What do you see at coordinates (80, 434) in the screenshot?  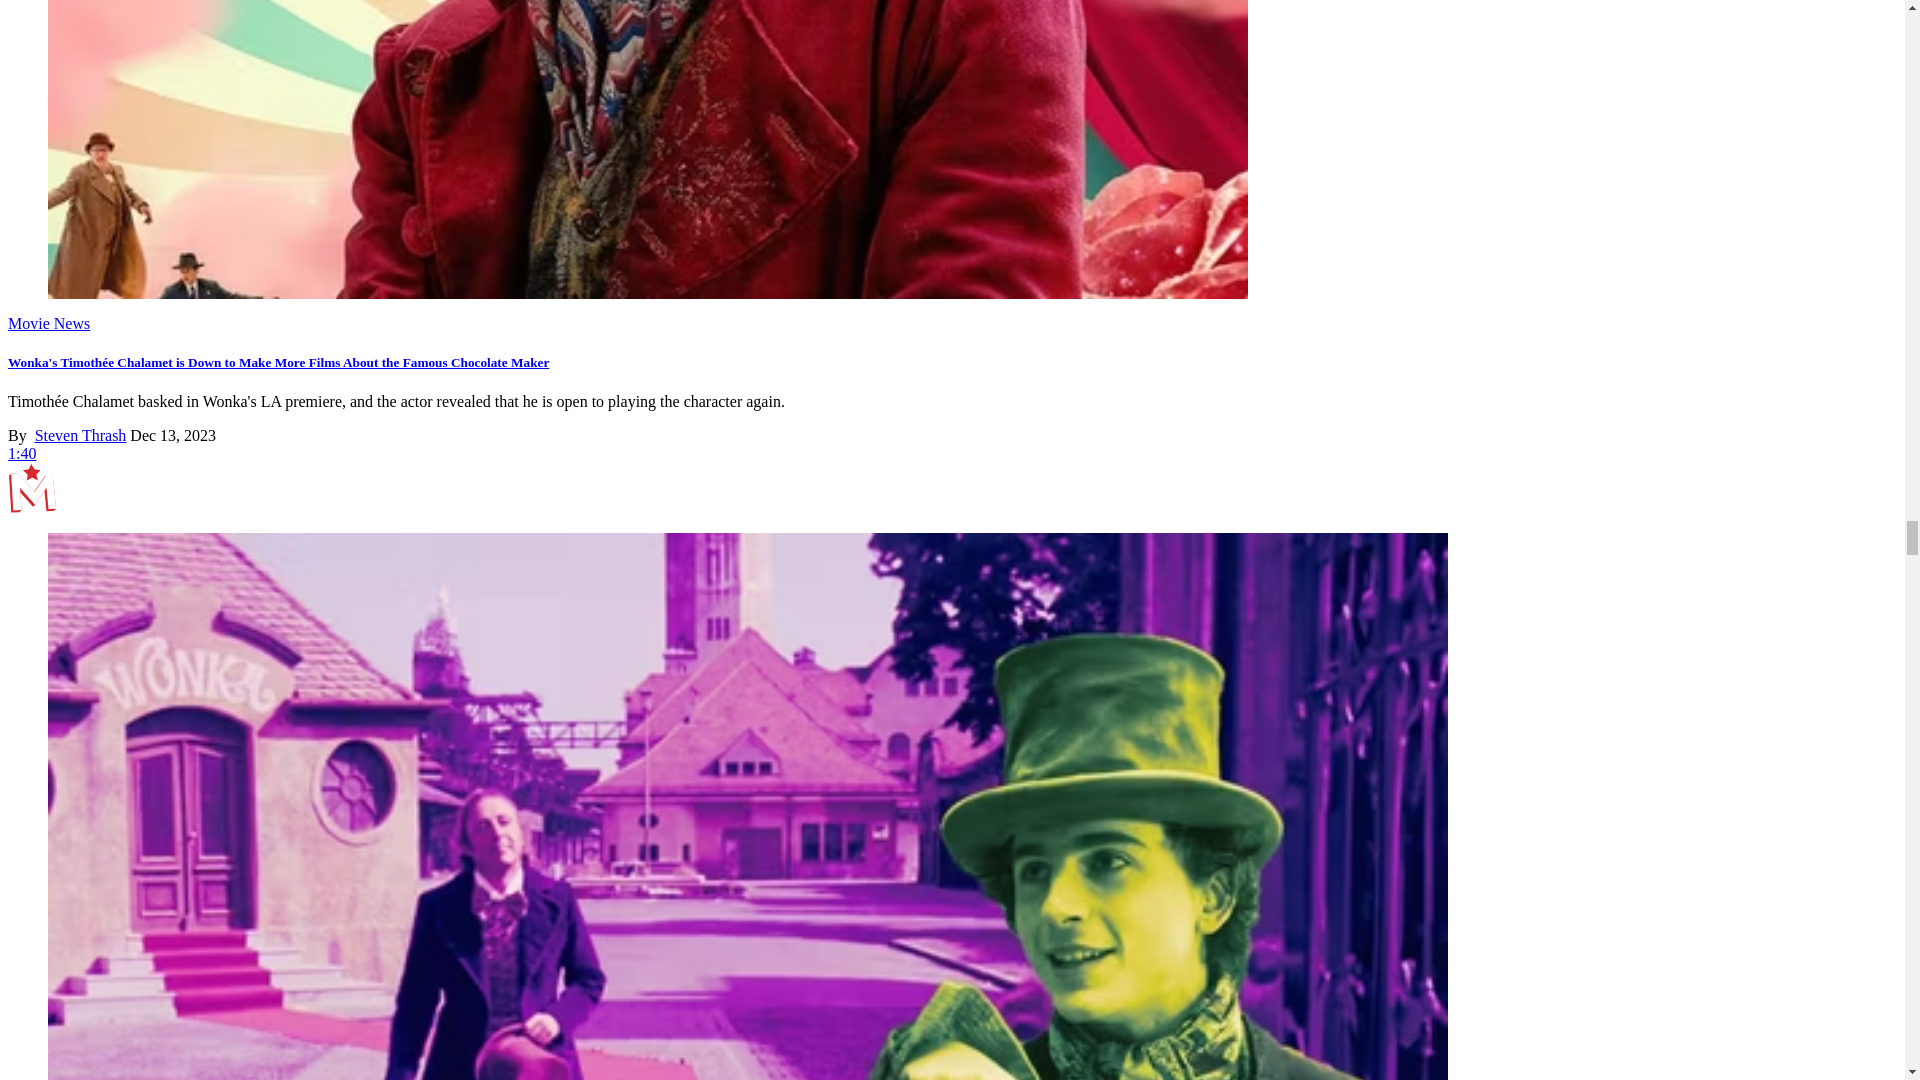 I see `Posts by Steven Thrash` at bounding box center [80, 434].